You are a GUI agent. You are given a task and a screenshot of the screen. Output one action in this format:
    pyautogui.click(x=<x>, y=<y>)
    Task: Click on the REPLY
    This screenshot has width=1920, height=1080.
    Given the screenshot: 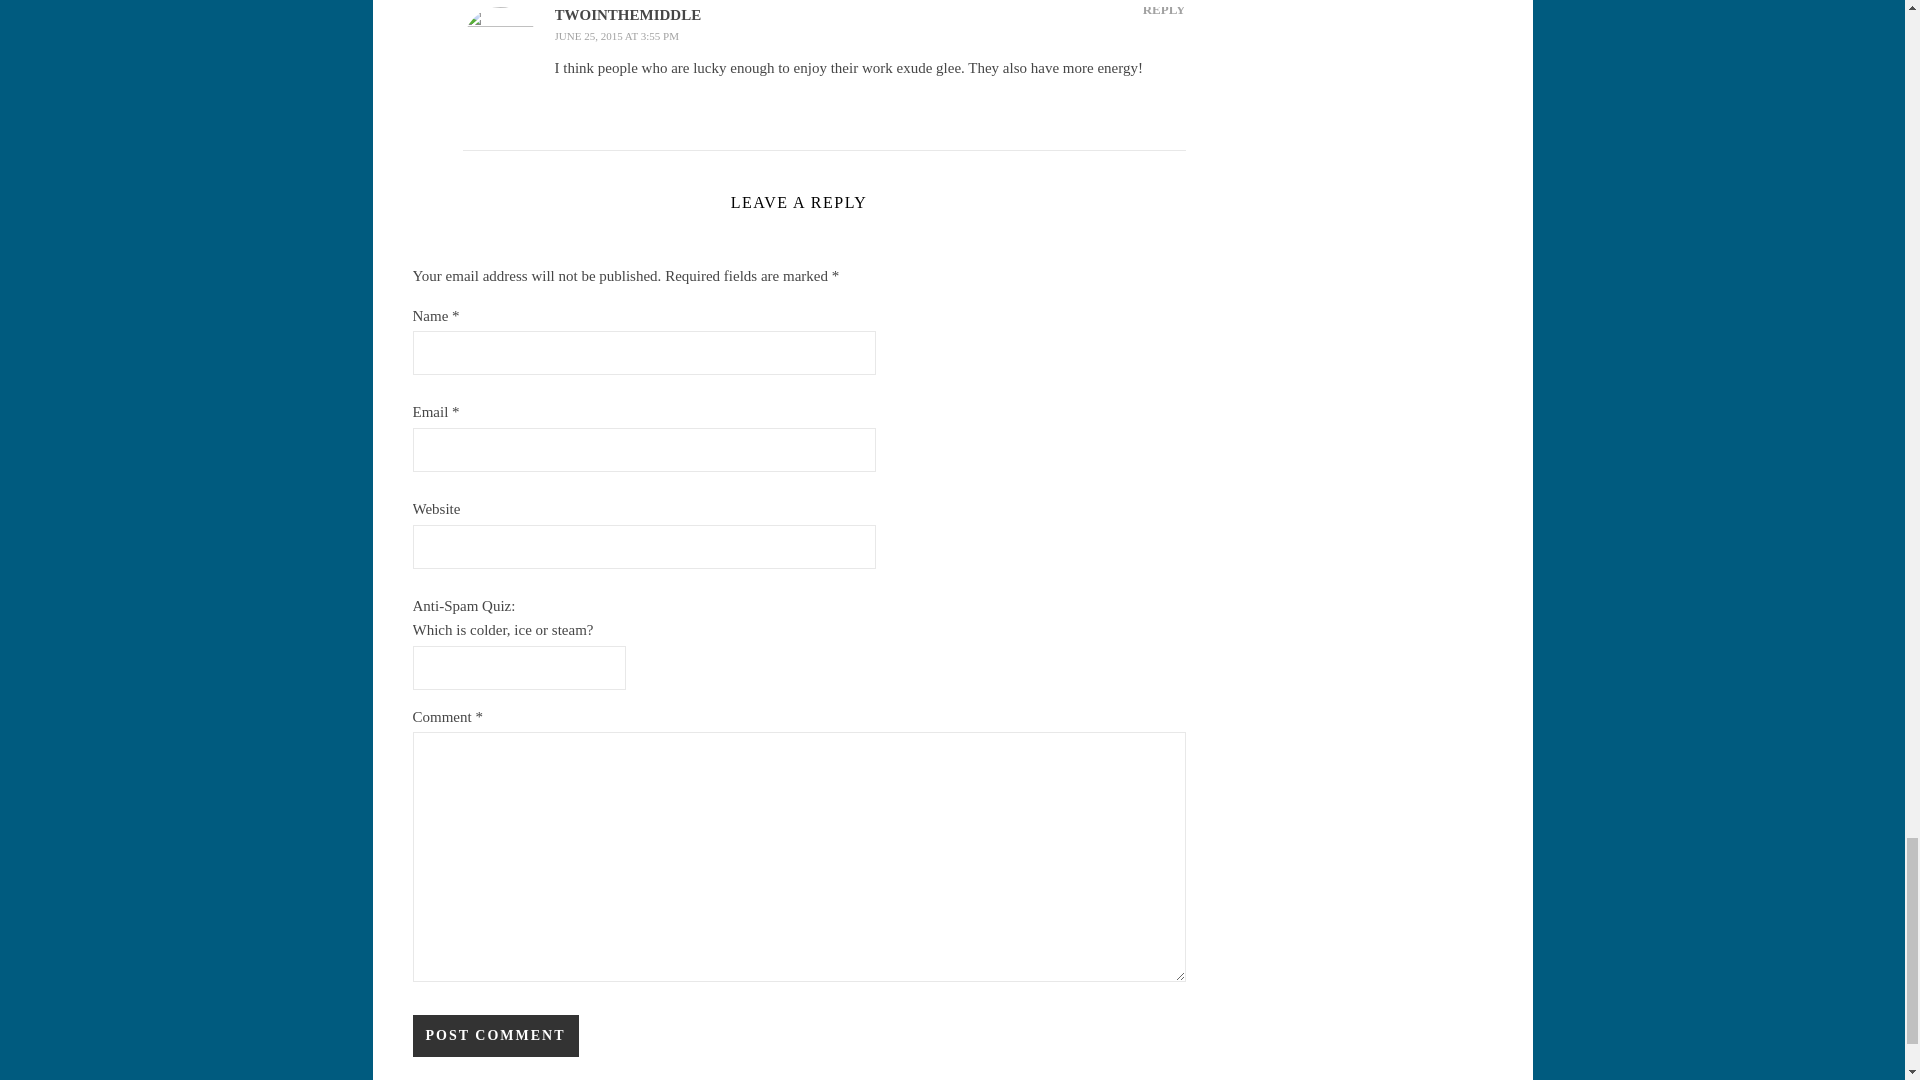 What is the action you would take?
    pyautogui.click(x=1164, y=10)
    